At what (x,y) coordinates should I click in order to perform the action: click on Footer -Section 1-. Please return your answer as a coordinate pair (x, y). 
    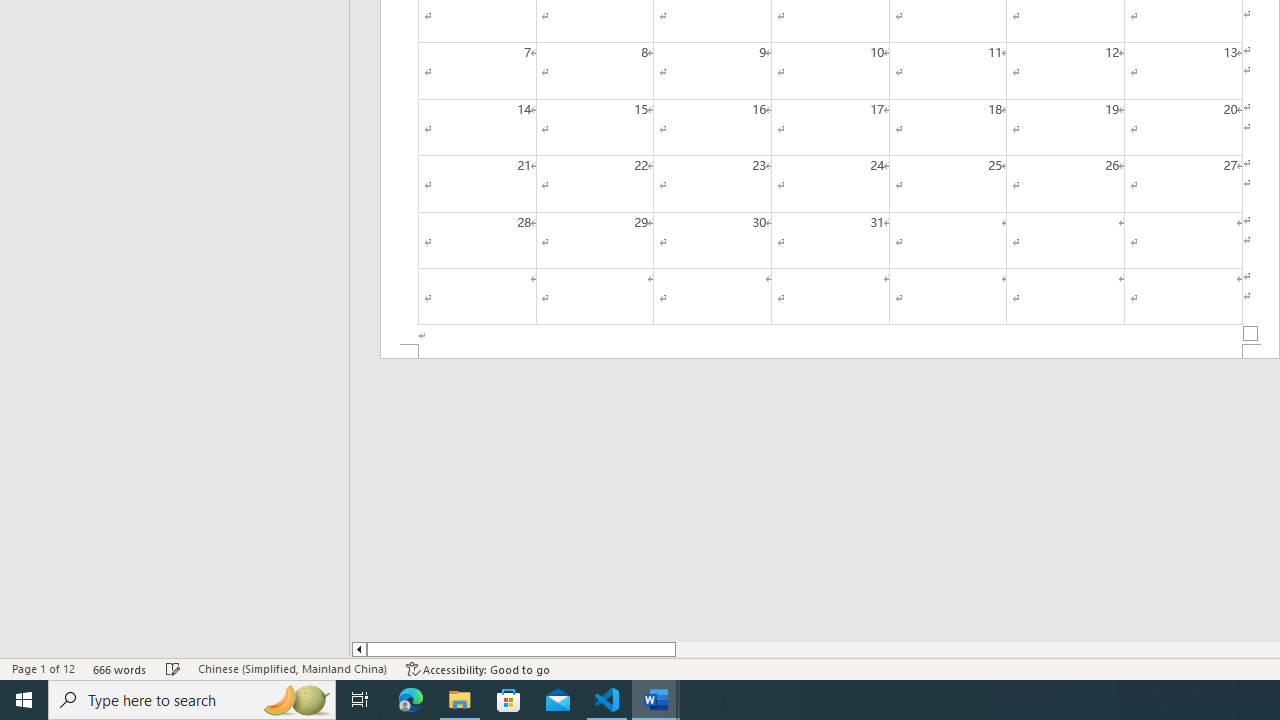
    Looking at the image, I should click on (830, 352).